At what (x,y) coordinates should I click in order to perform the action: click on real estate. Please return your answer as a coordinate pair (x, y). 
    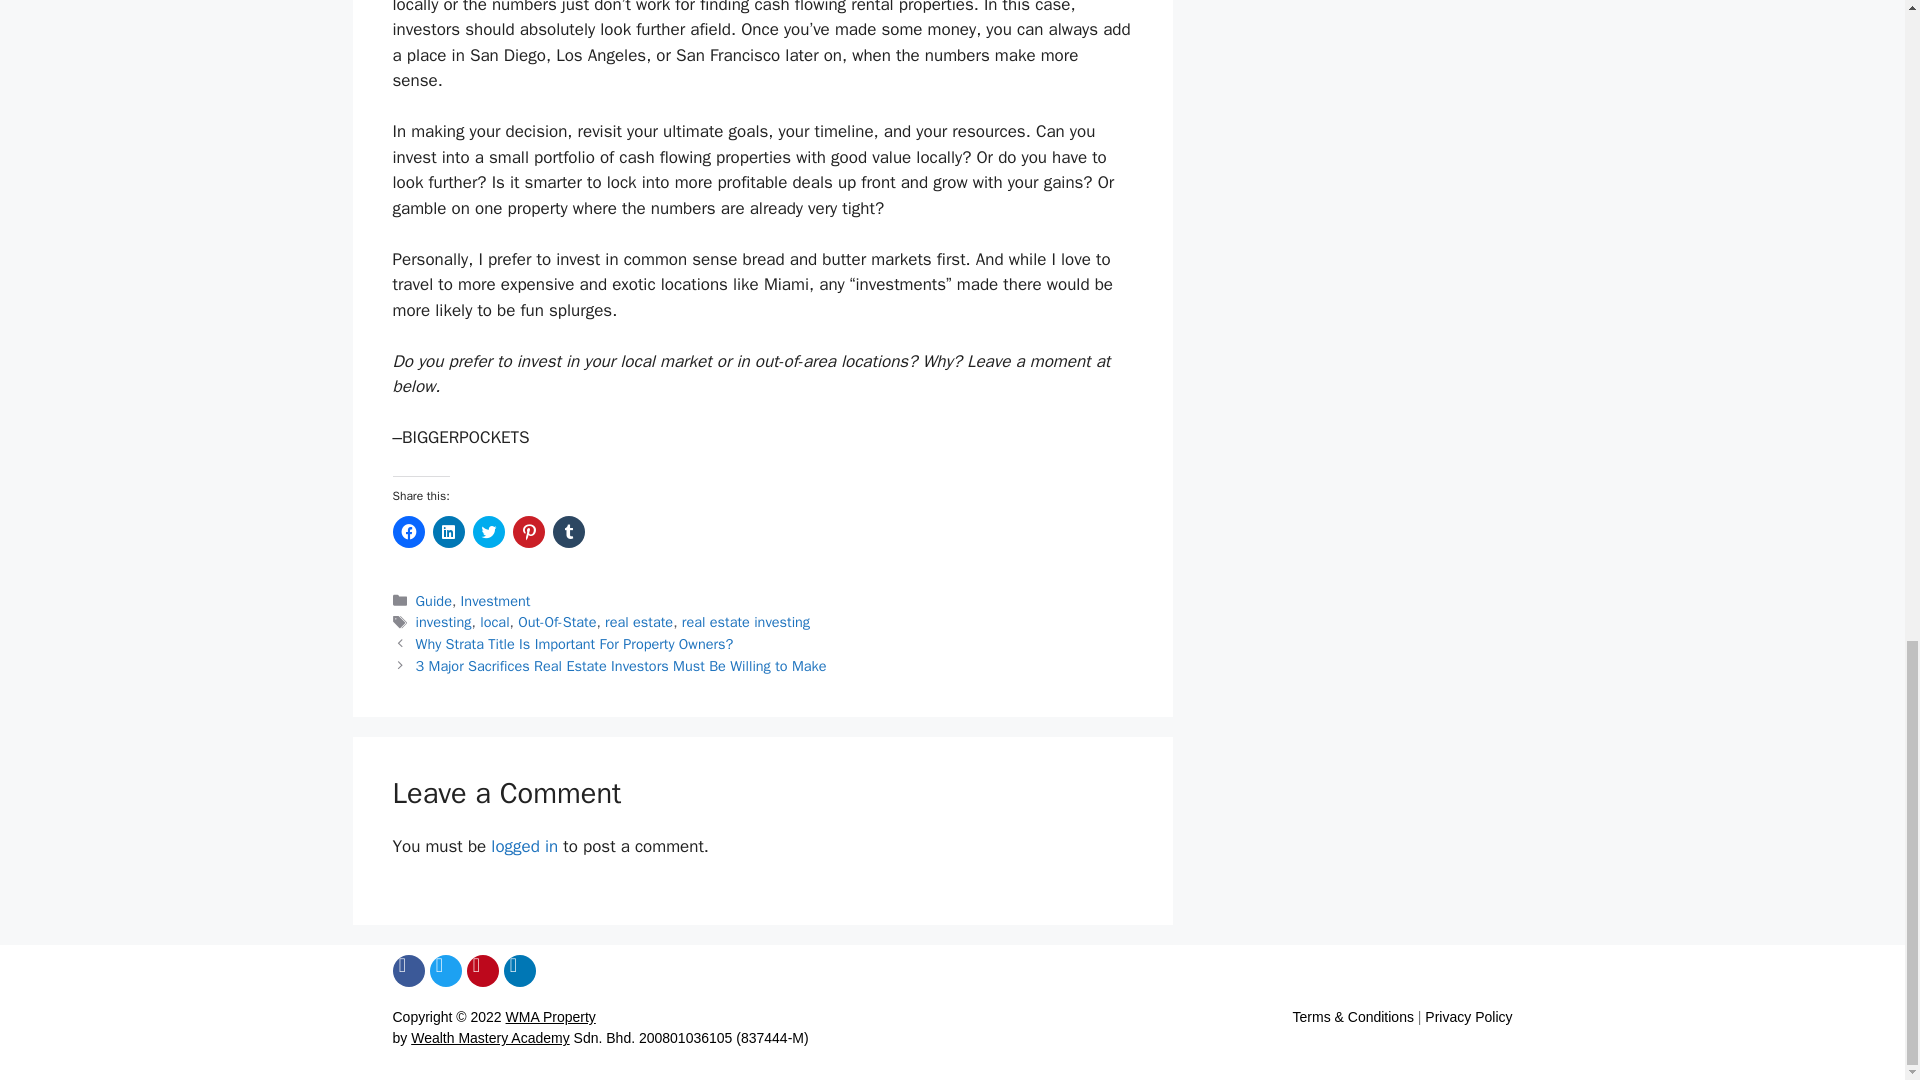
    Looking at the image, I should click on (638, 622).